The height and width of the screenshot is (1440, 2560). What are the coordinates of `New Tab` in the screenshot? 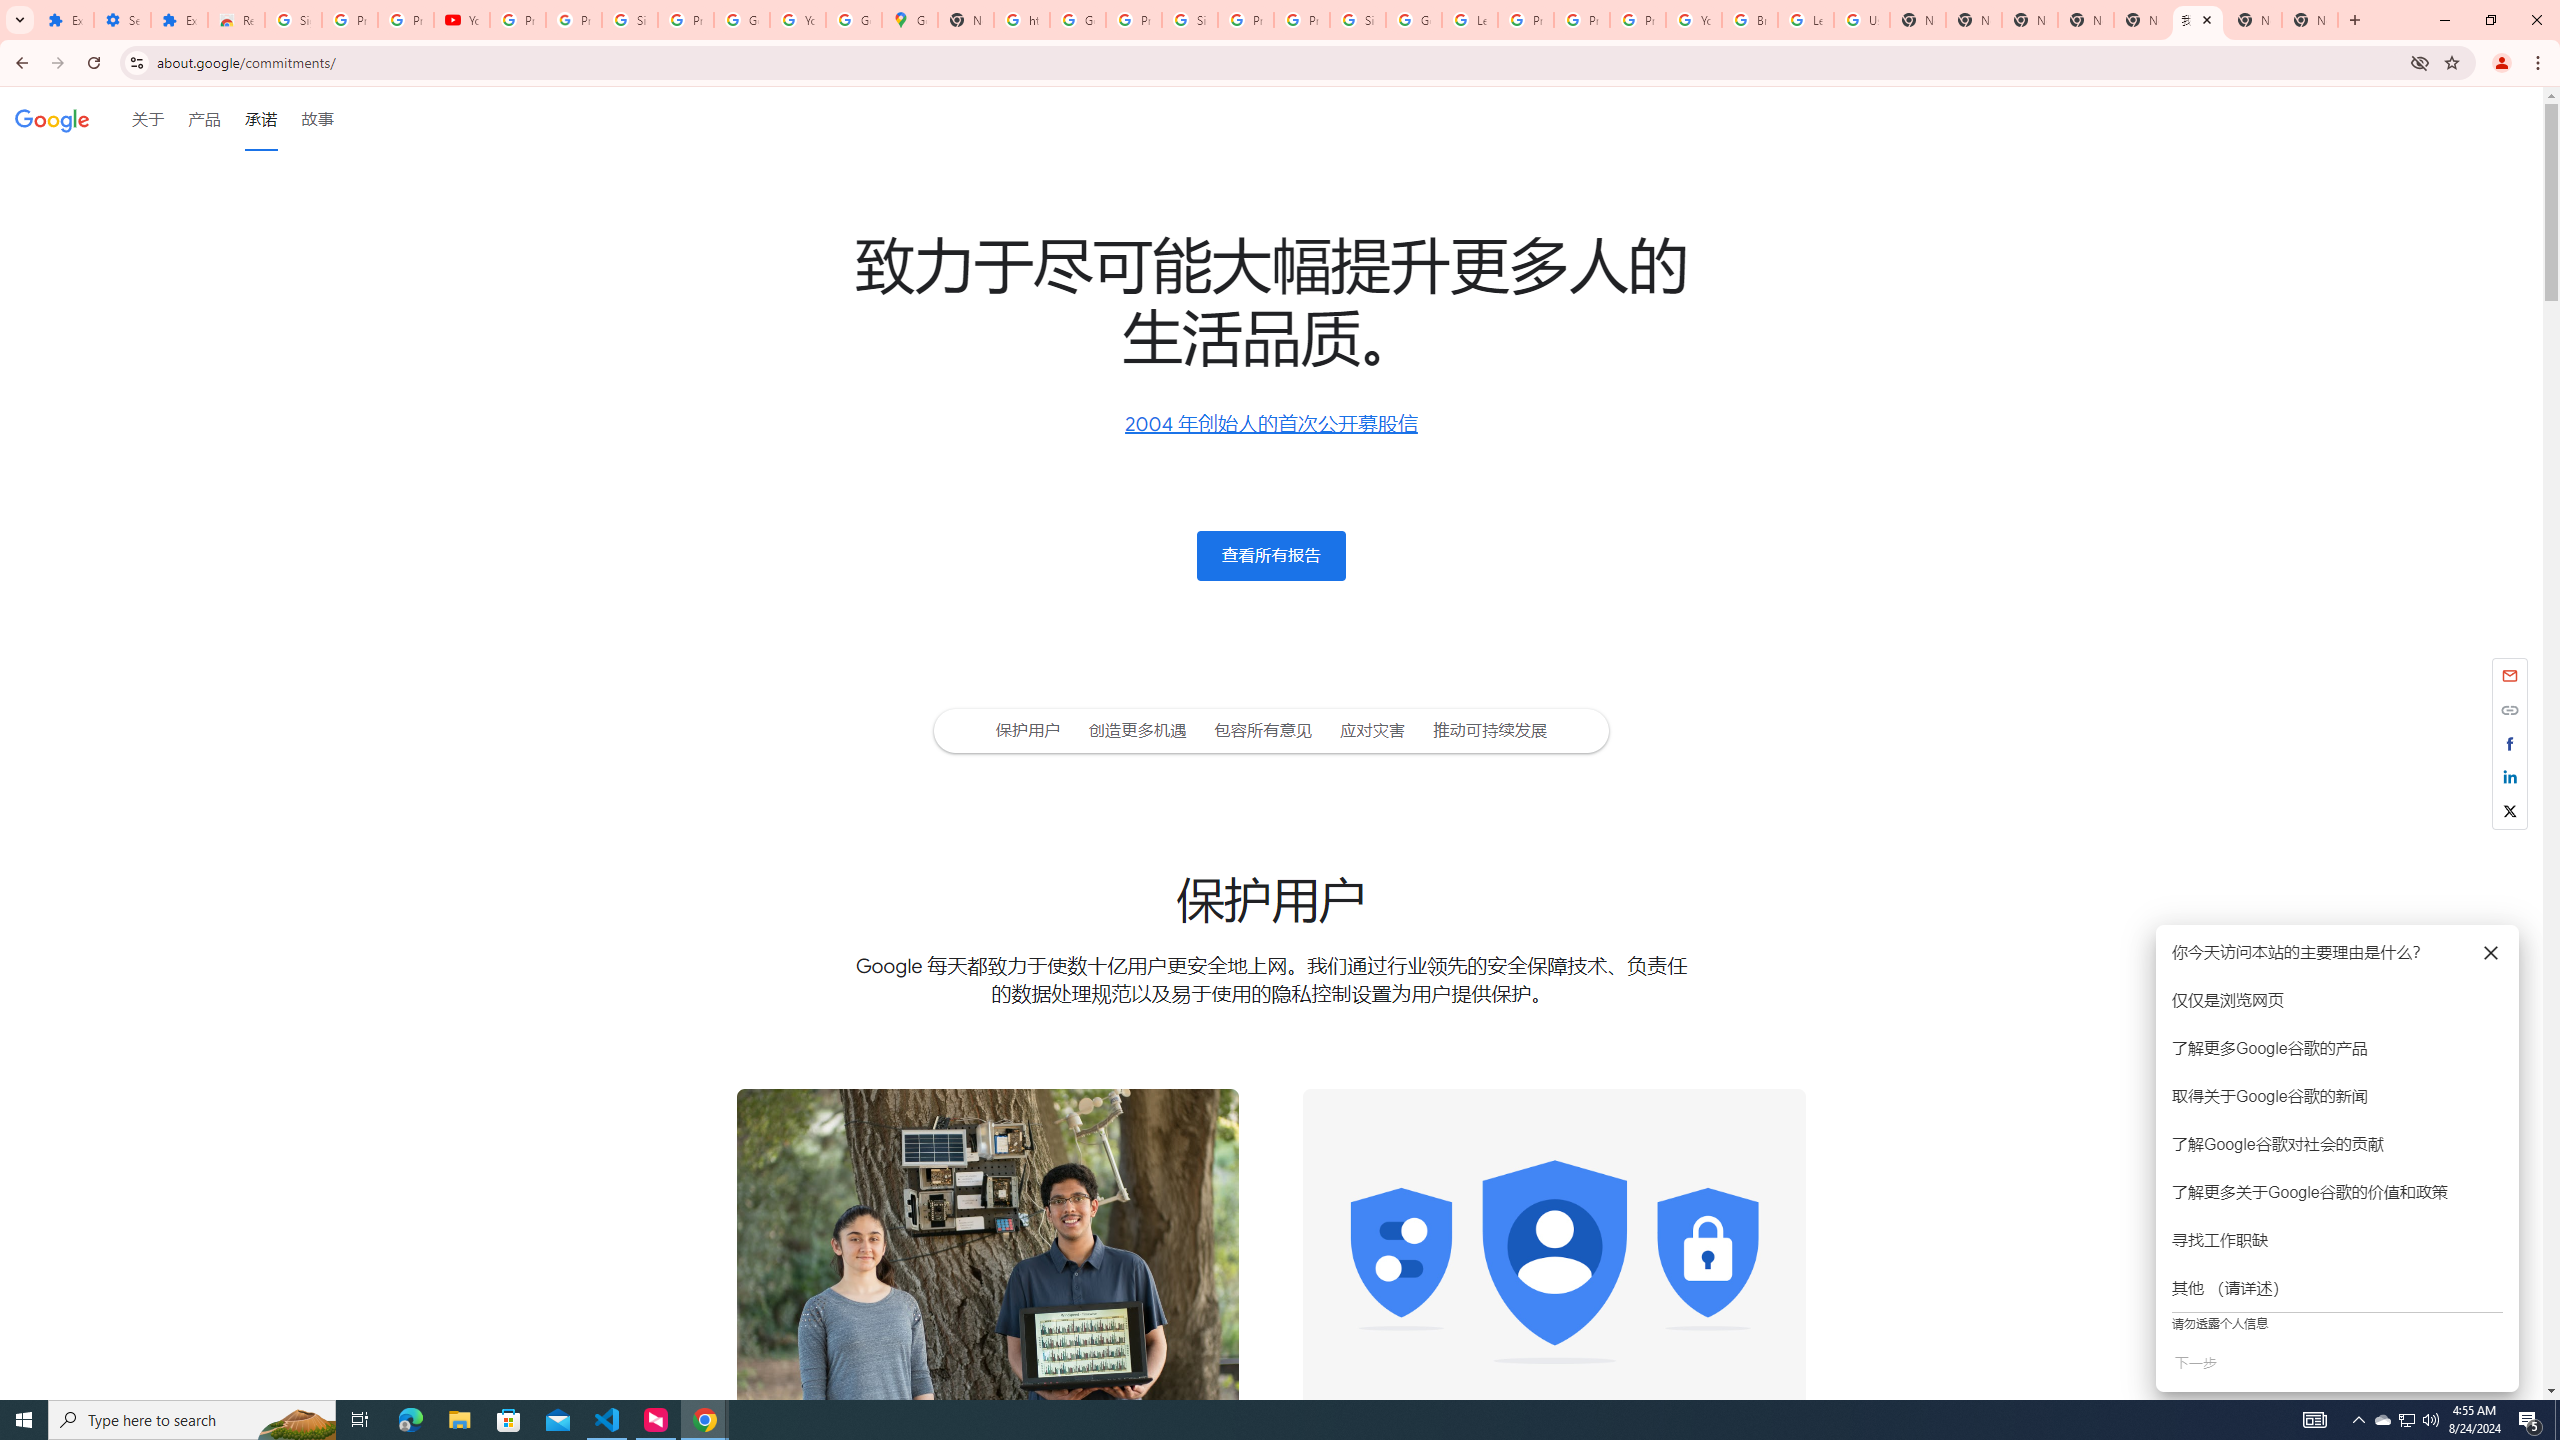 It's located at (2310, 20).